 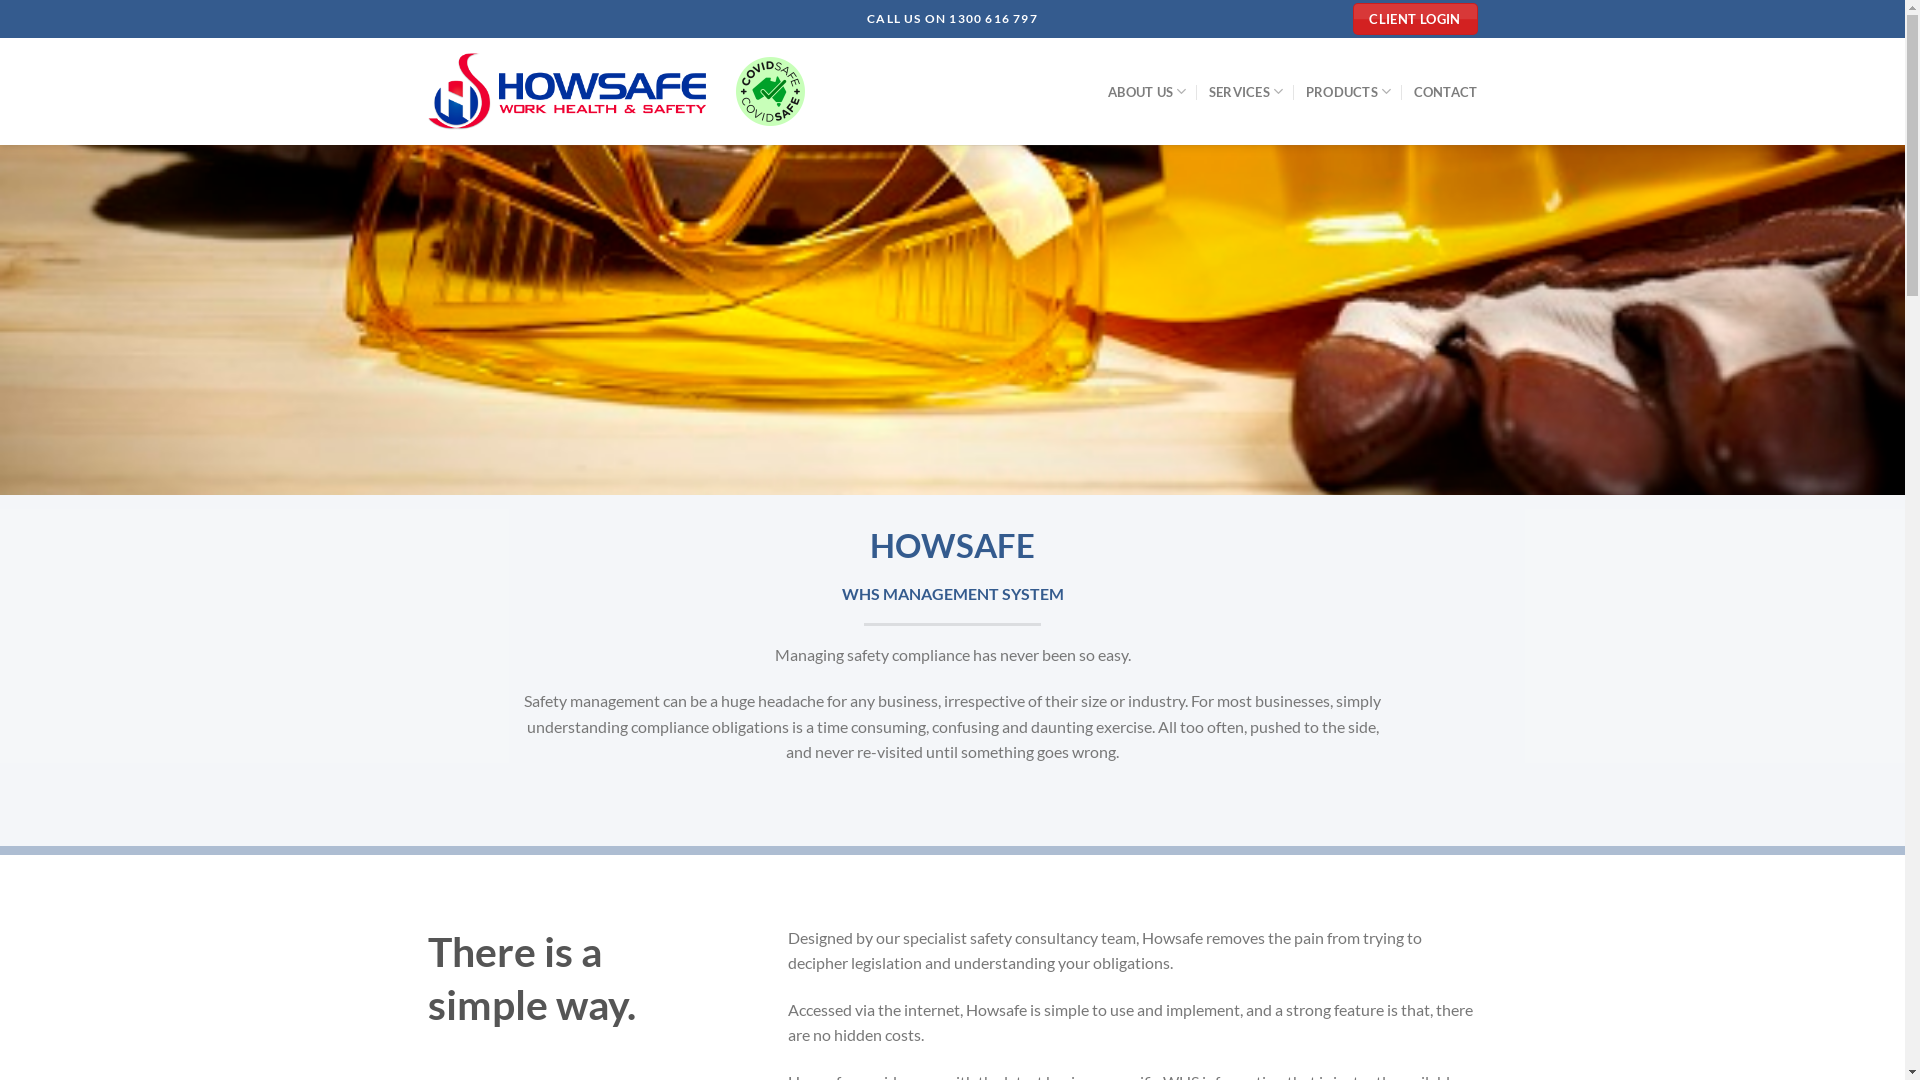 What do you see at coordinates (993, 18) in the screenshot?
I see `1300 616 797` at bounding box center [993, 18].